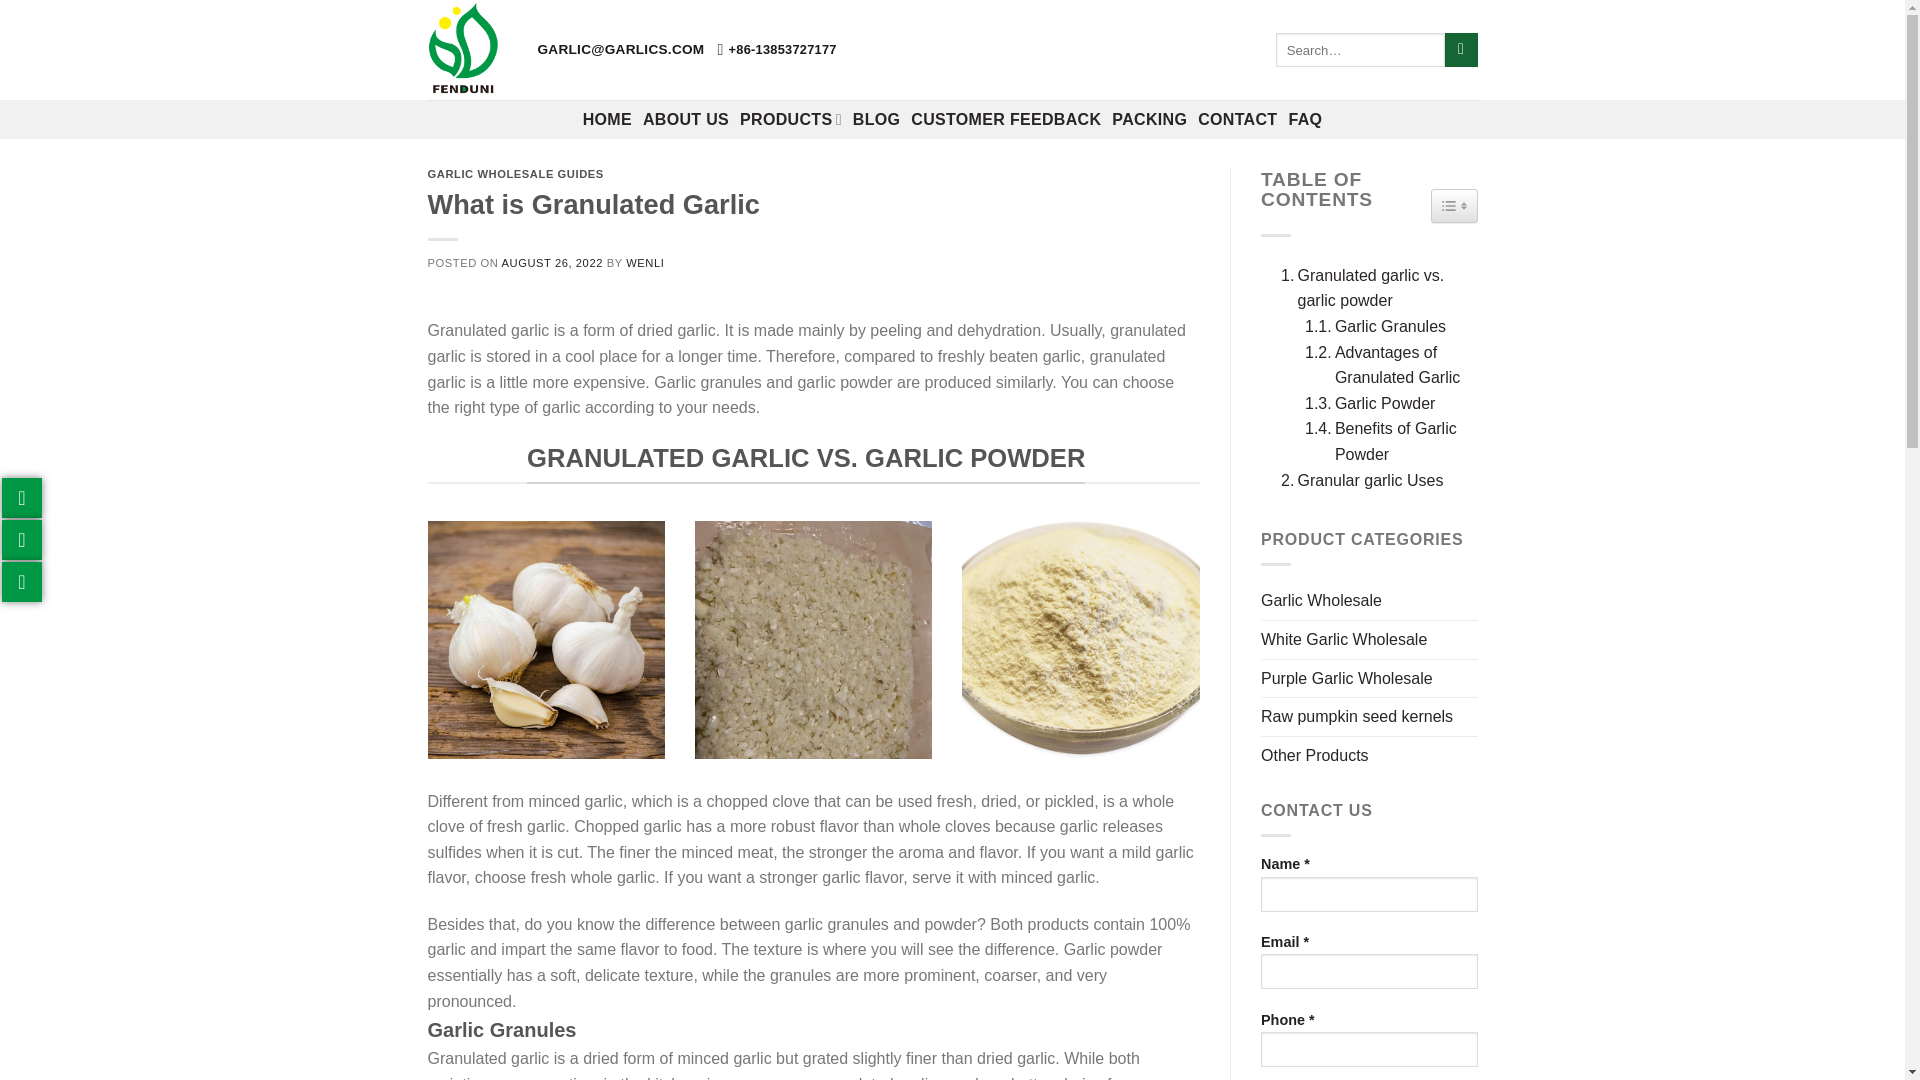 The height and width of the screenshot is (1080, 1920). I want to click on Garlic Powder, so click(1364, 403).